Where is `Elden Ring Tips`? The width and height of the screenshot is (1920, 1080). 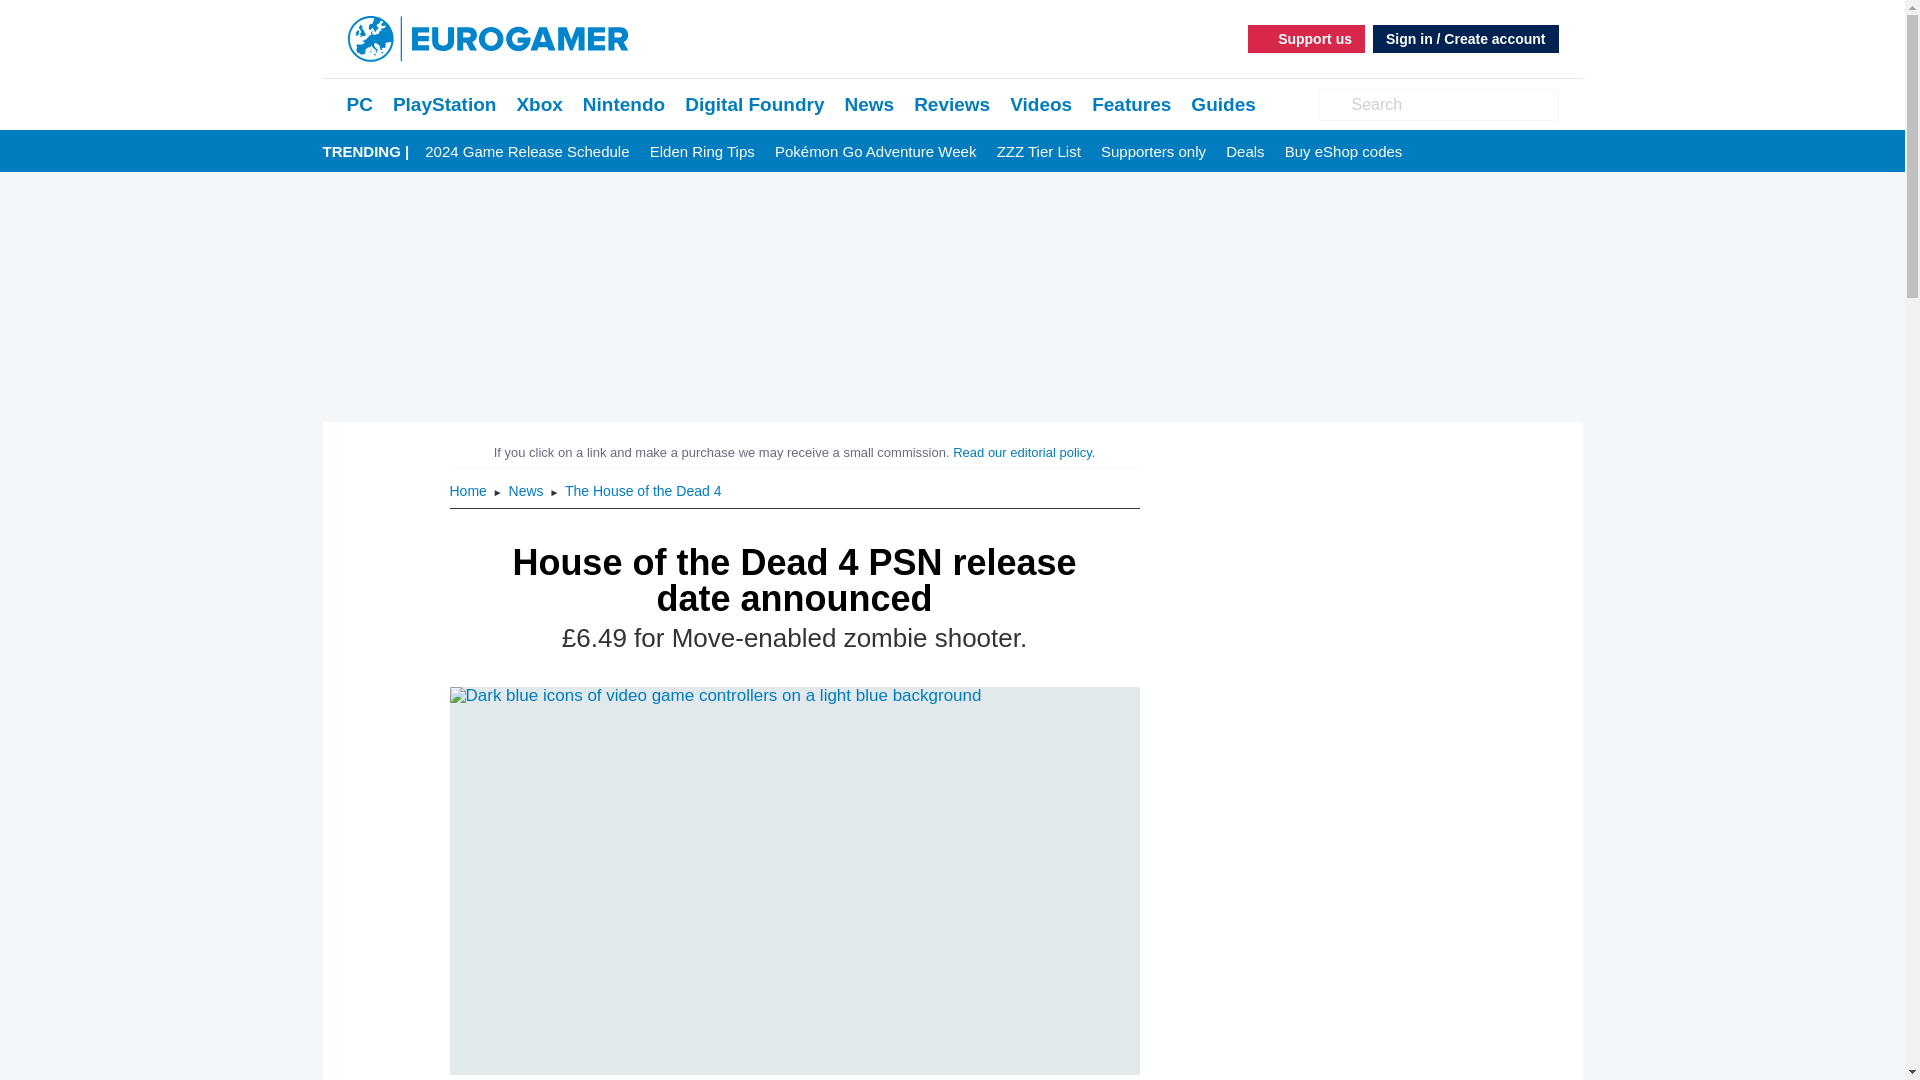 Elden Ring Tips is located at coordinates (702, 152).